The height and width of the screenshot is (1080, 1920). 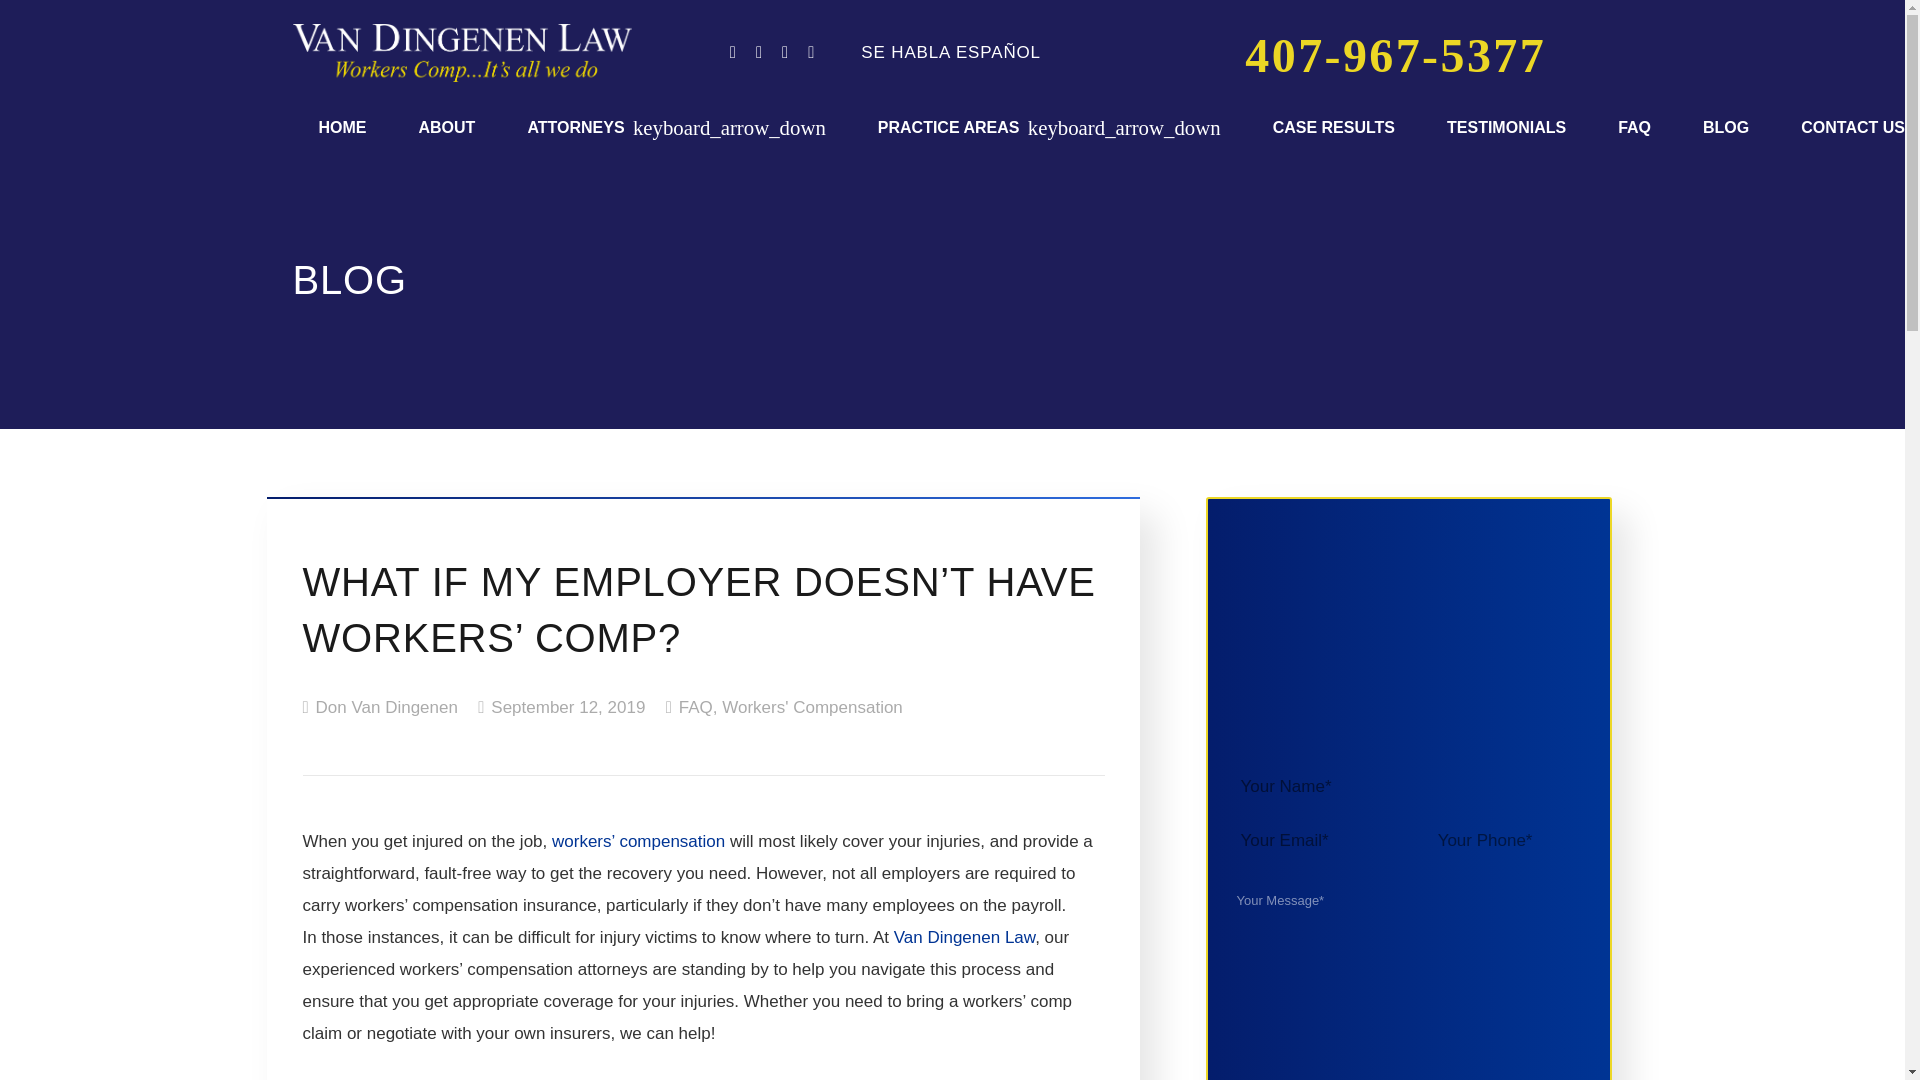 I want to click on BLOG, so click(x=1725, y=127).